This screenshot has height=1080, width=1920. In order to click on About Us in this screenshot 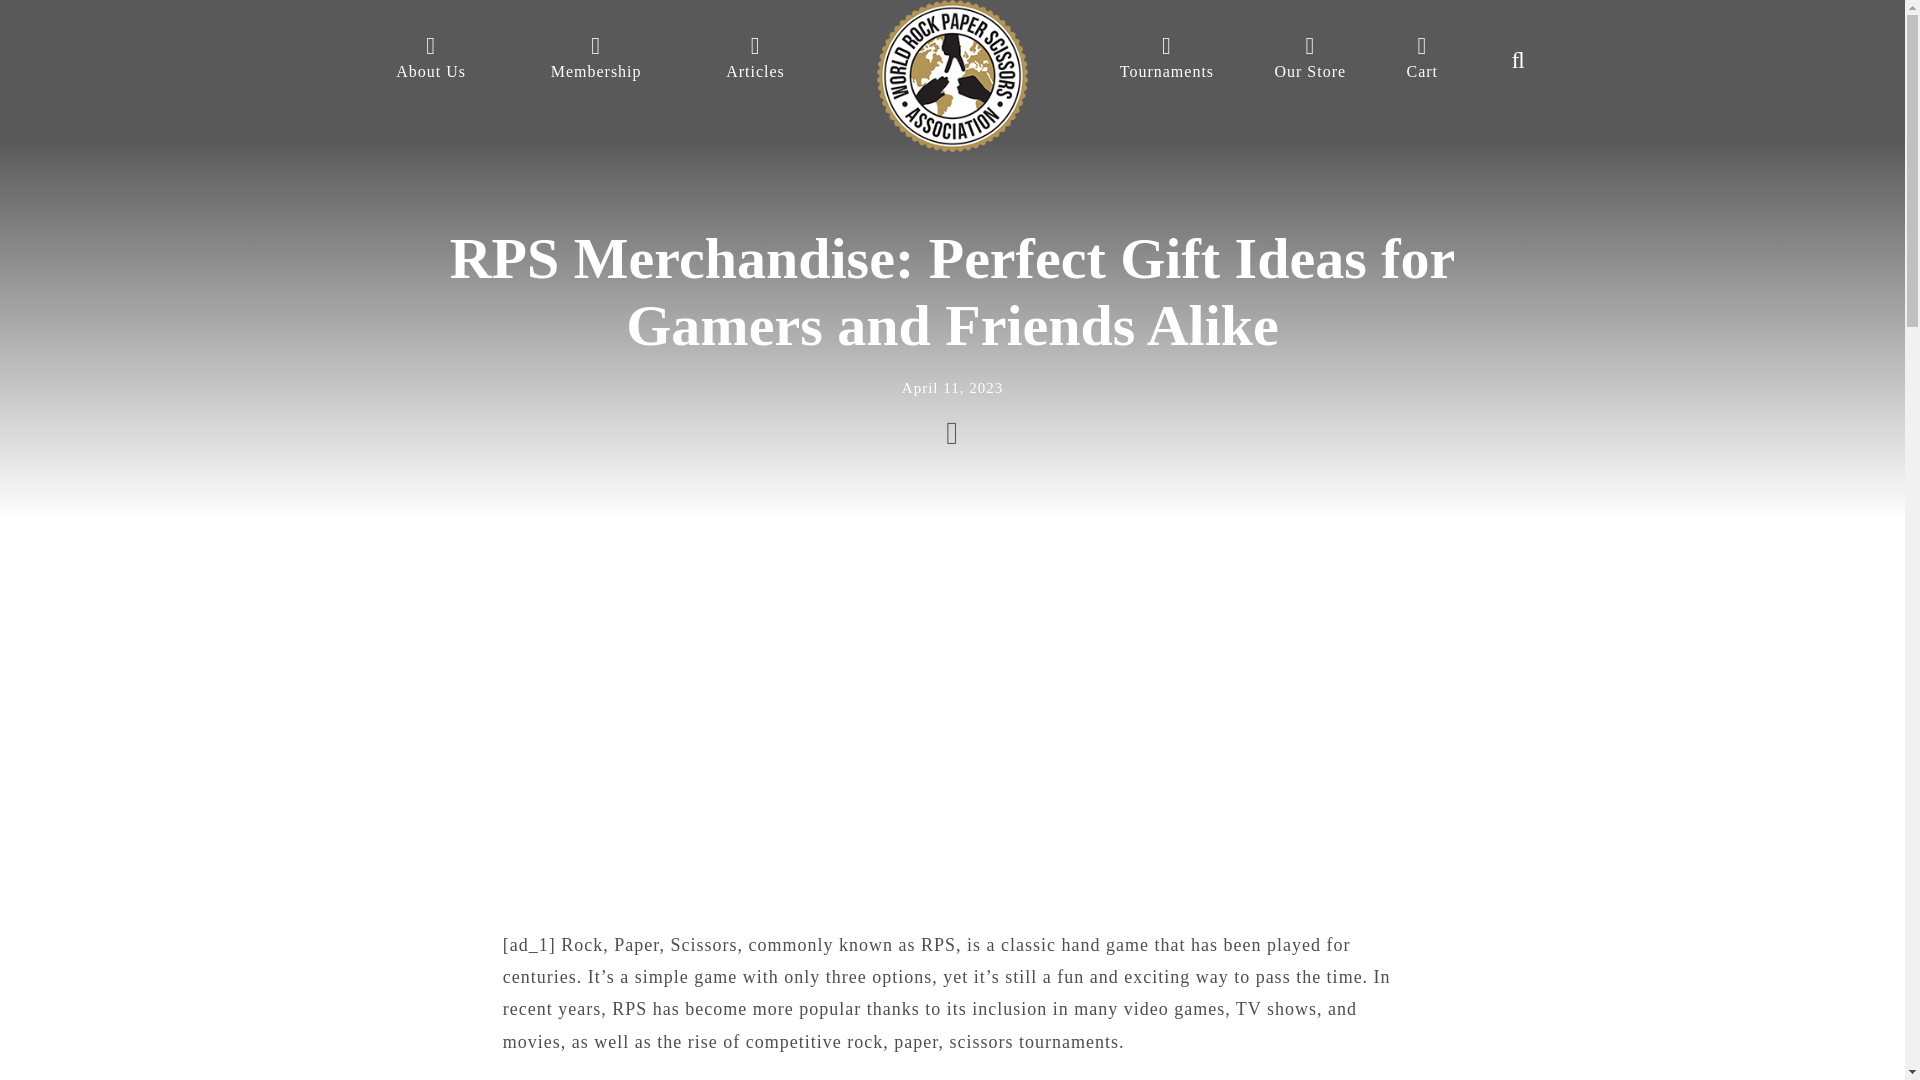, I will do `click(430, 60)`.